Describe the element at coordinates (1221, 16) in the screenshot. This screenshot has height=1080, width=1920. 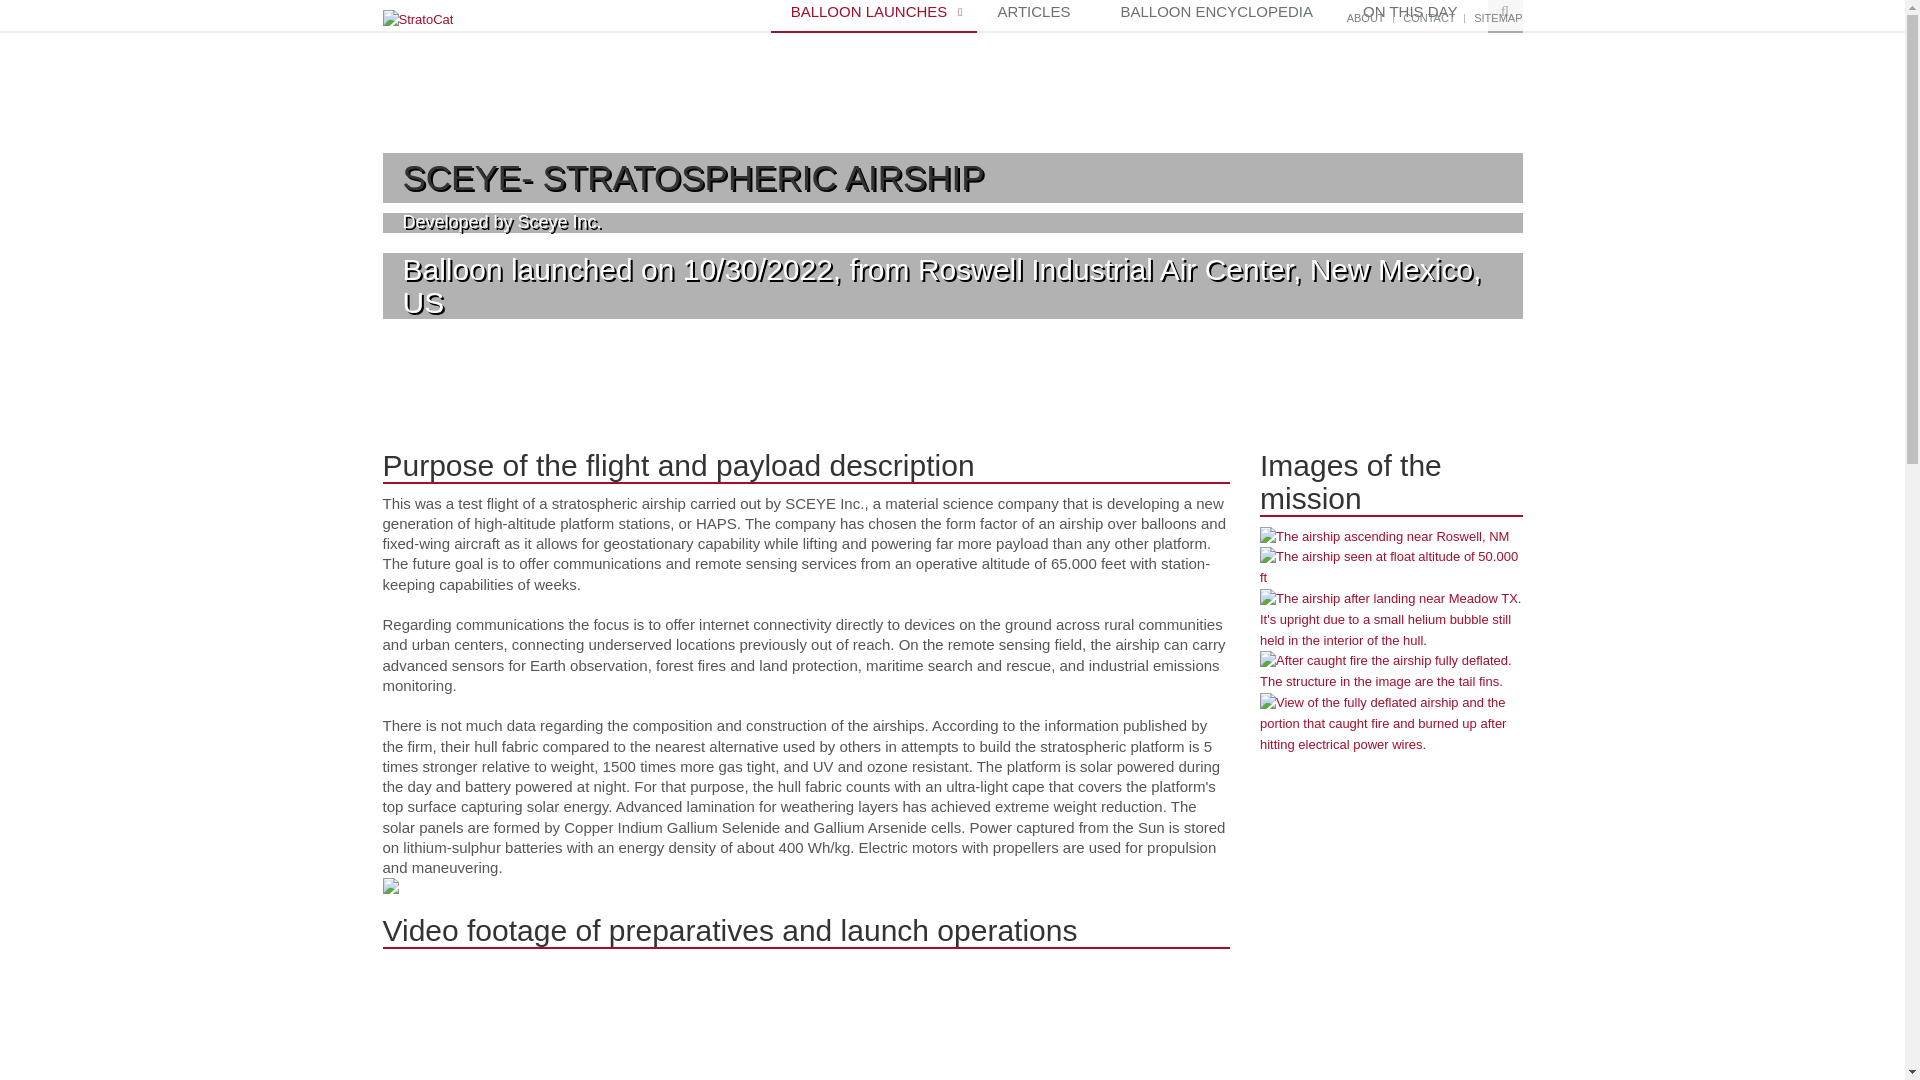
I see `BALLOON ENCYCLOPEDIA` at that location.